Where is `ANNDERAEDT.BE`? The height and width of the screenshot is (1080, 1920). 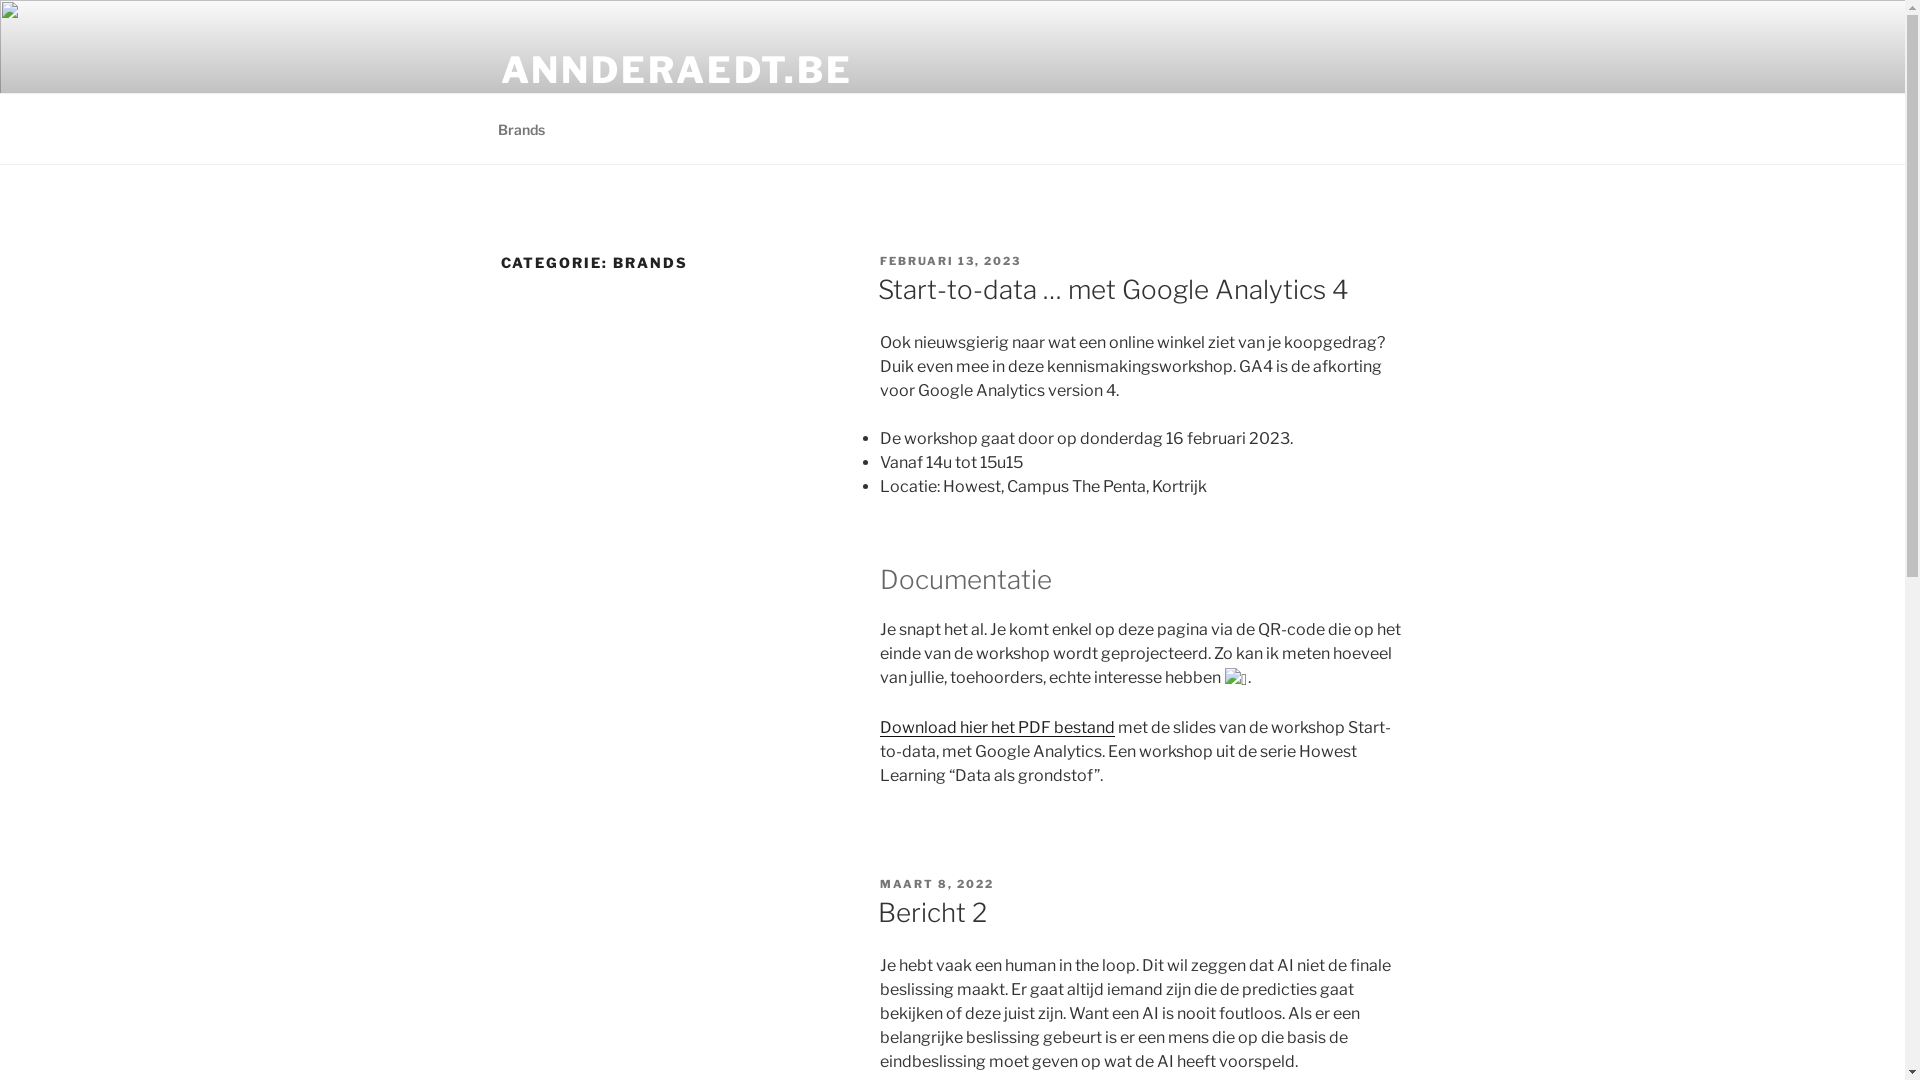 ANNDERAEDT.BE is located at coordinates (676, 70).